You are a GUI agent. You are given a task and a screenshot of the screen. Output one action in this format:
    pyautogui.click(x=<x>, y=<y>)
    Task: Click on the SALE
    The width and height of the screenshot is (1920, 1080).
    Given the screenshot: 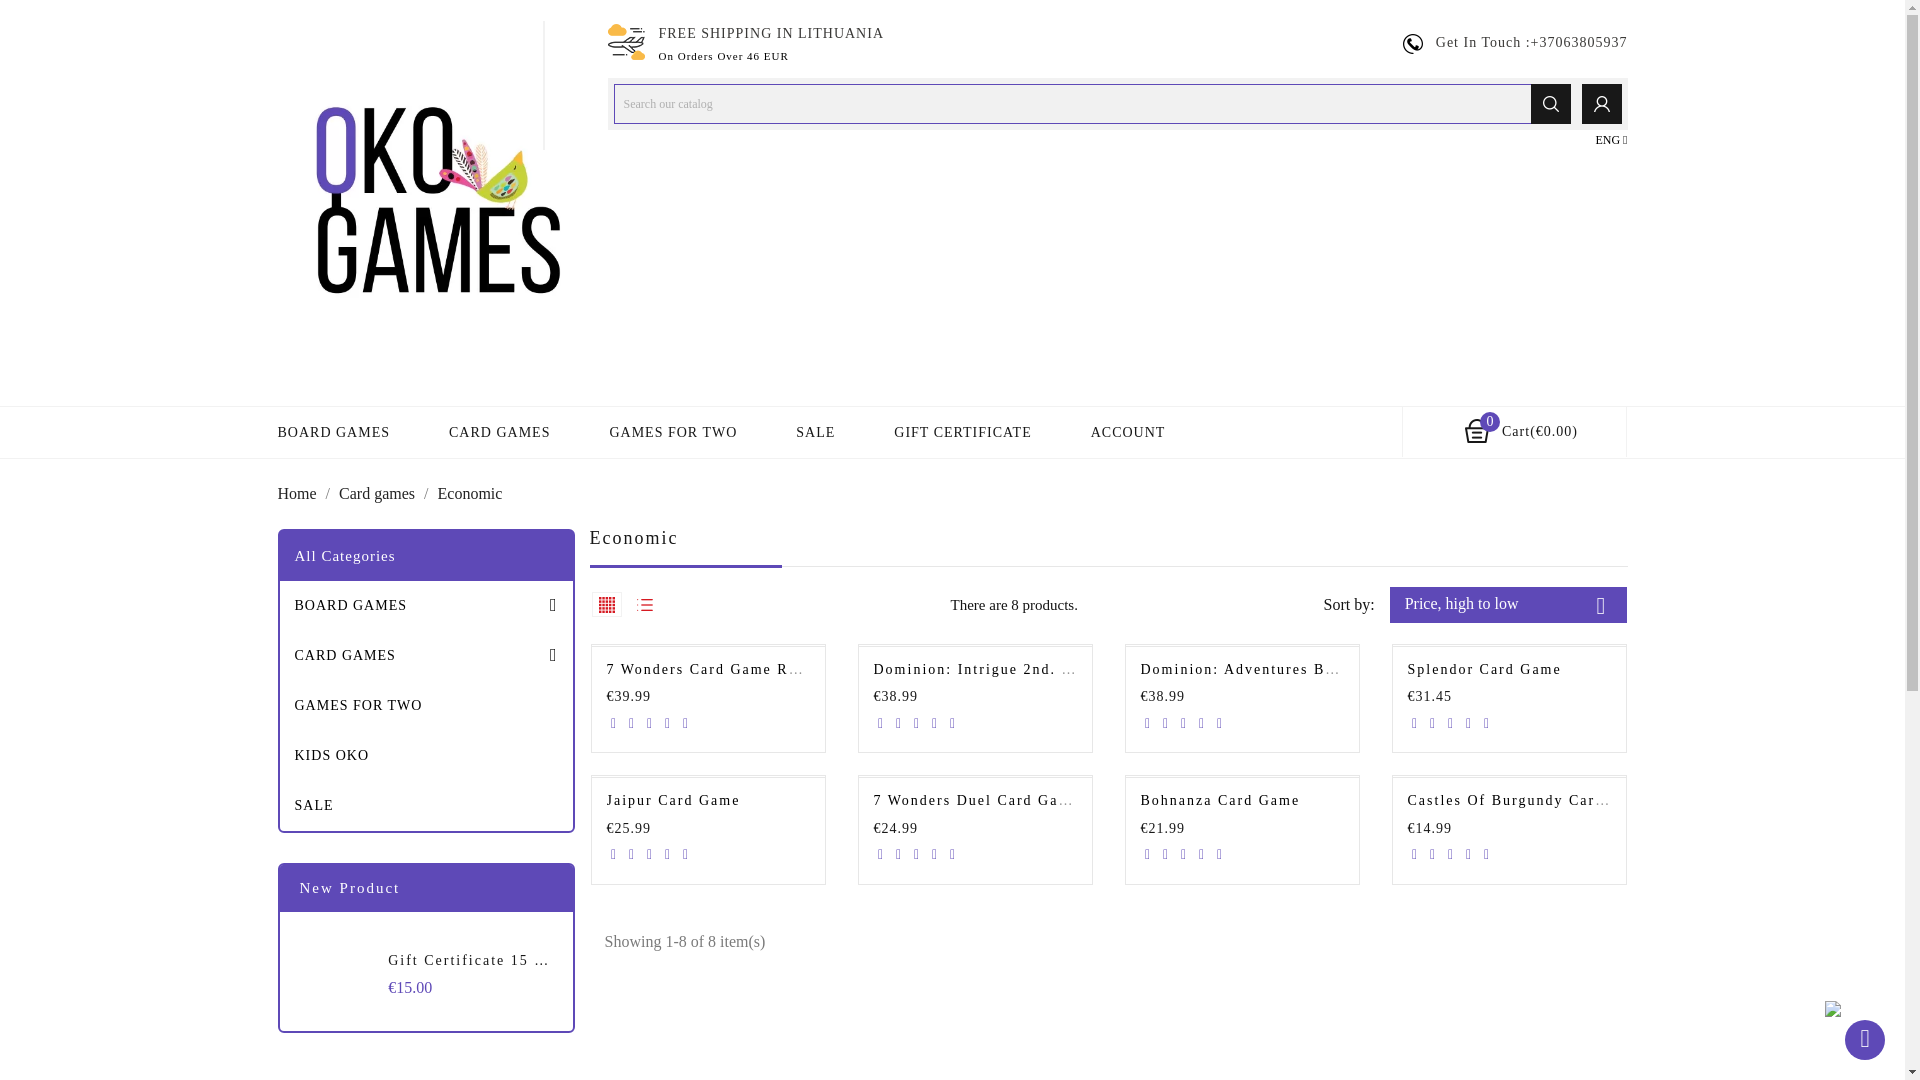 What is the action you would take?
    pyautogui.click(x=816, y=432)
    